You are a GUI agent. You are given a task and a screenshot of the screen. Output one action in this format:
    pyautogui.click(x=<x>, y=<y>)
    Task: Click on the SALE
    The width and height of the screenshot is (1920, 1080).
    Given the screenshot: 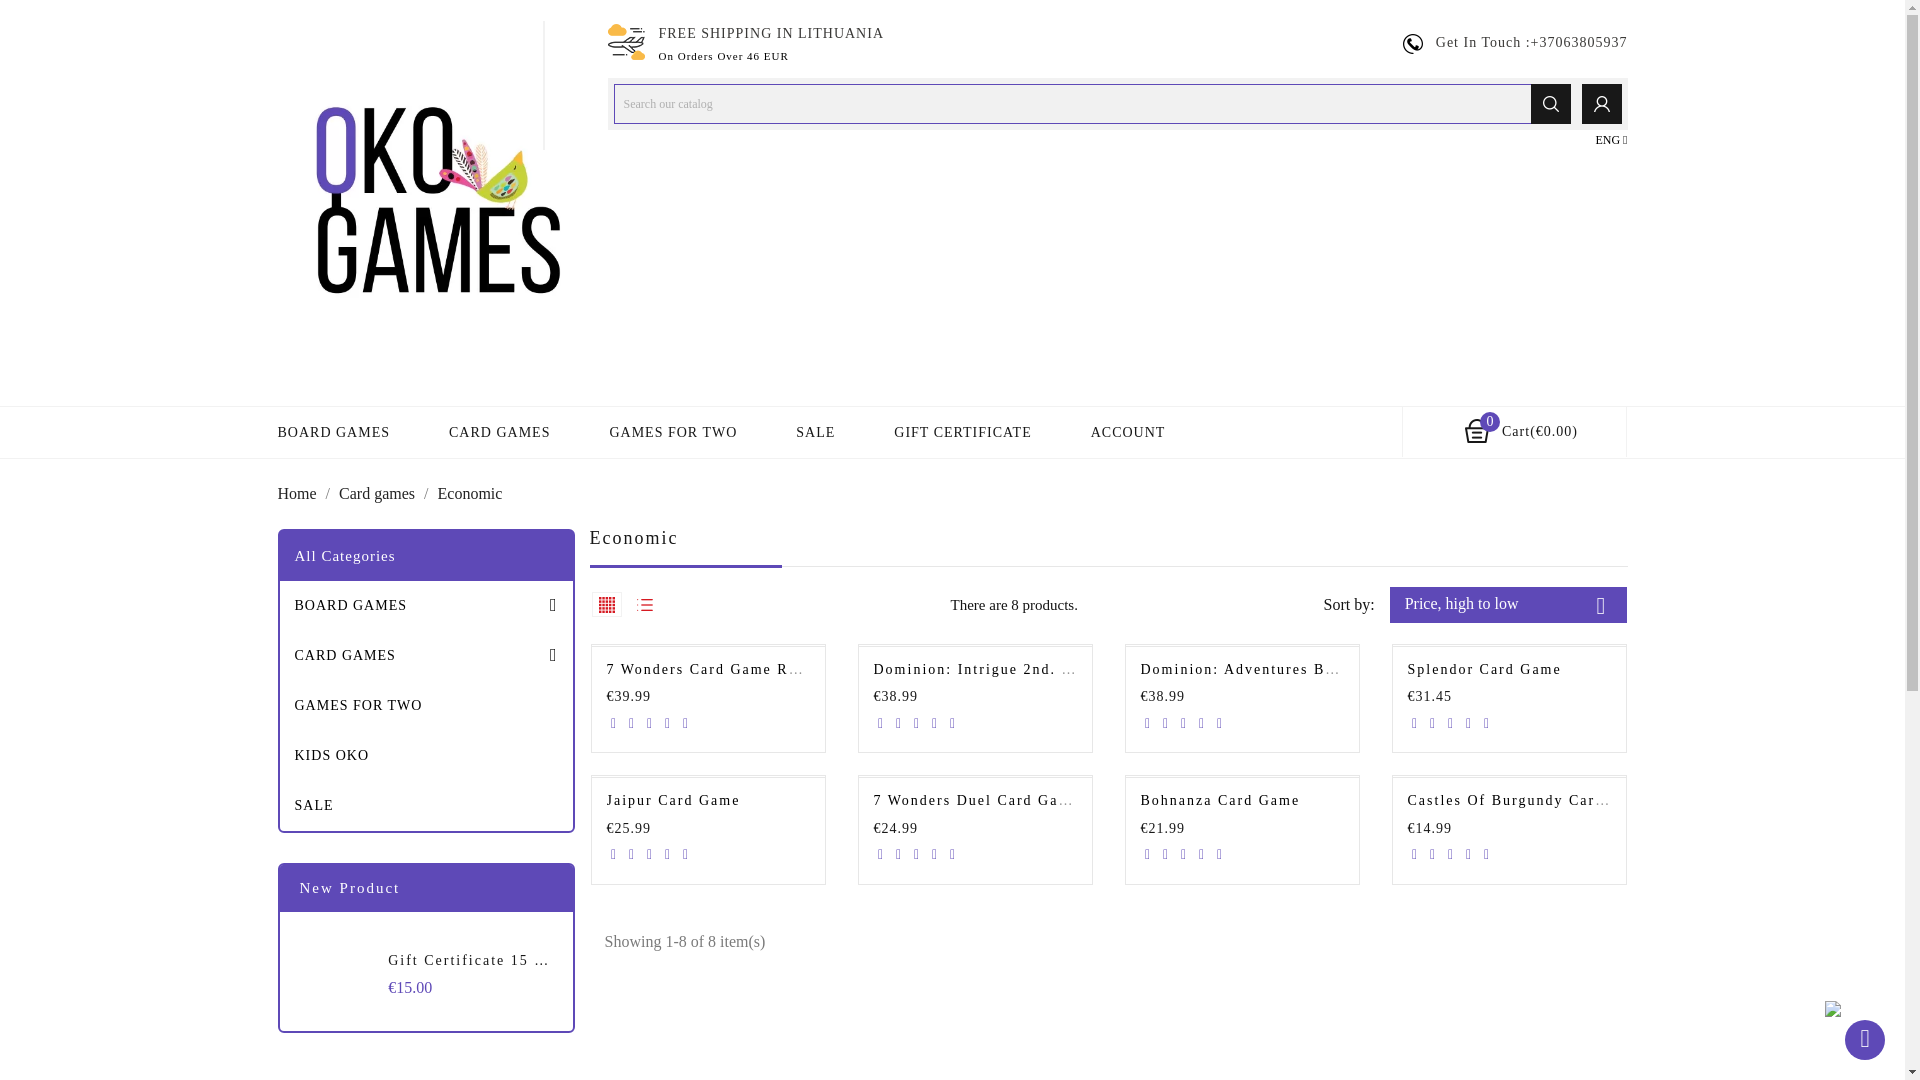 What is the action you would take?
    pyautogui.click(x=816, y=432)
    